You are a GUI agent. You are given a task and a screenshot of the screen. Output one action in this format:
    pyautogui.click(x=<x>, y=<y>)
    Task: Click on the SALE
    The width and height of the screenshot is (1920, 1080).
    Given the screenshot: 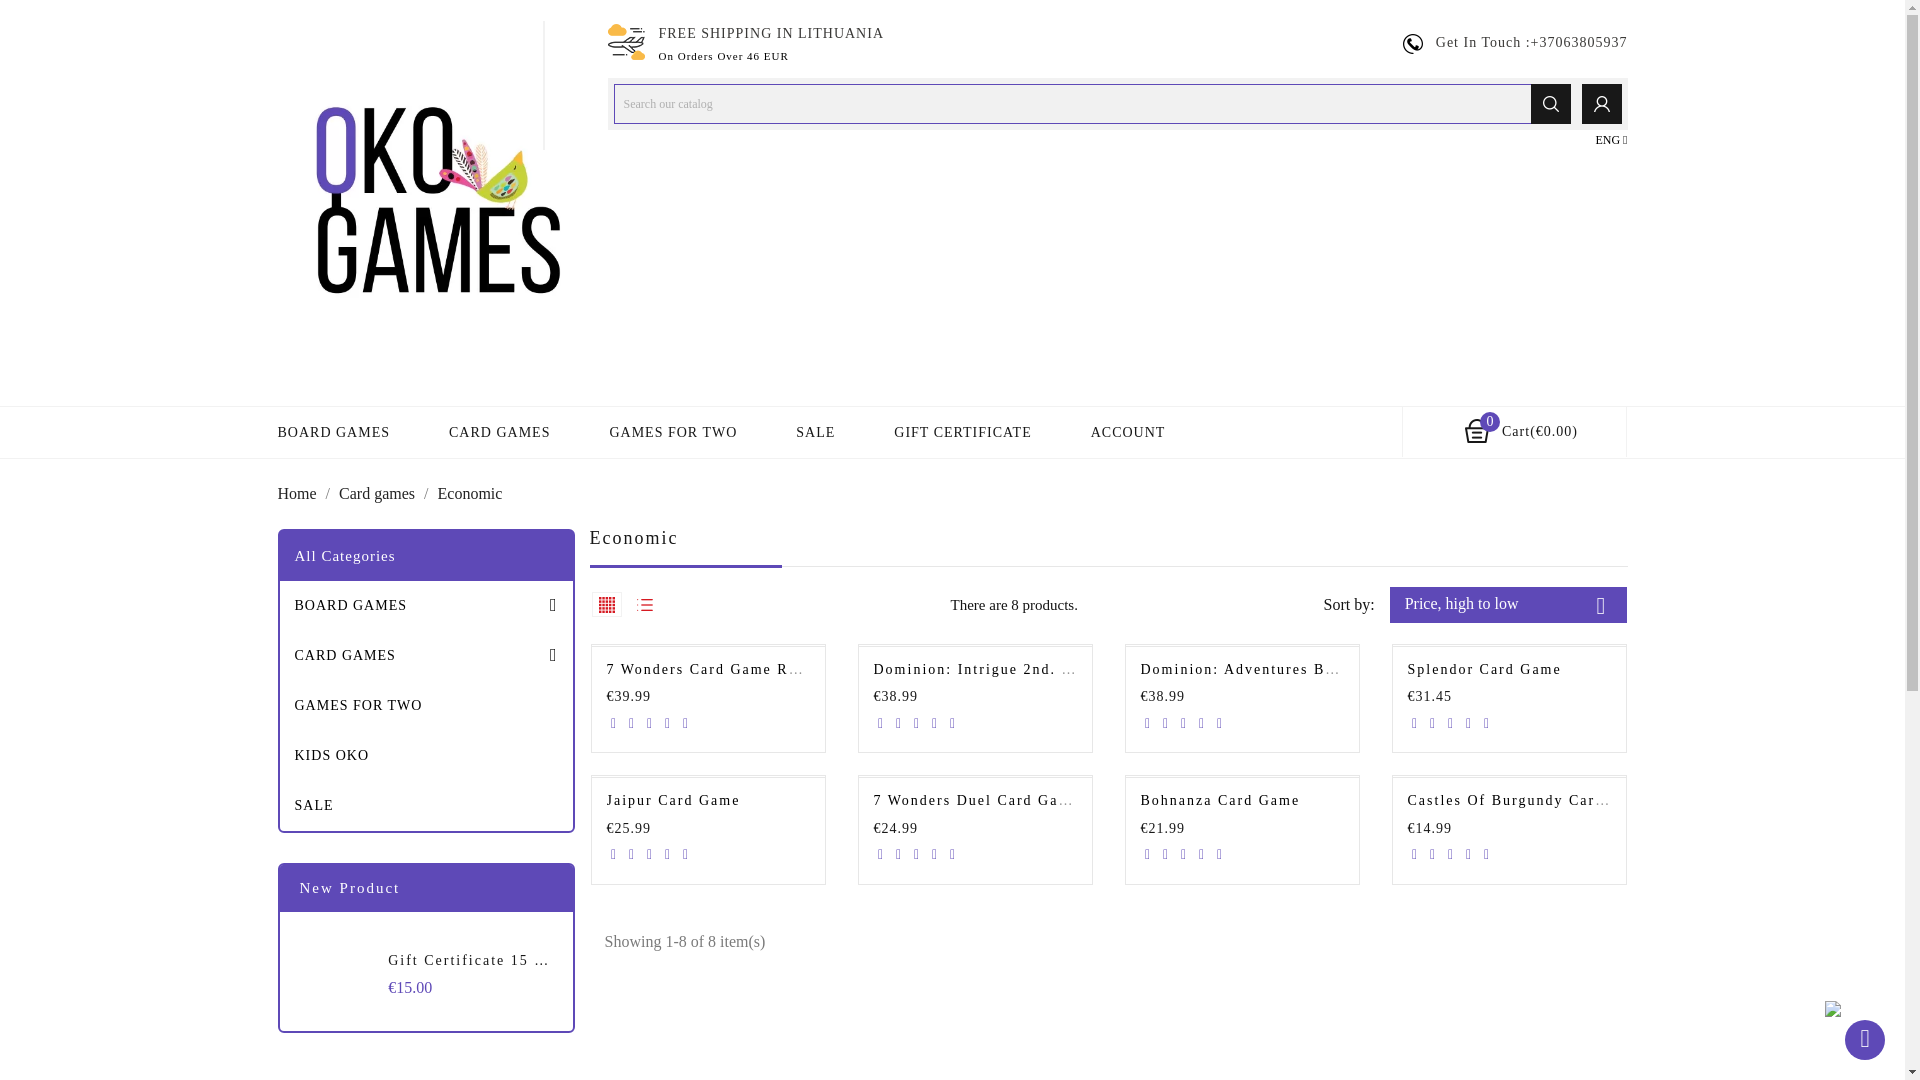 What is the action you would take?
    pyautogui.click(x=816, y=432)
    